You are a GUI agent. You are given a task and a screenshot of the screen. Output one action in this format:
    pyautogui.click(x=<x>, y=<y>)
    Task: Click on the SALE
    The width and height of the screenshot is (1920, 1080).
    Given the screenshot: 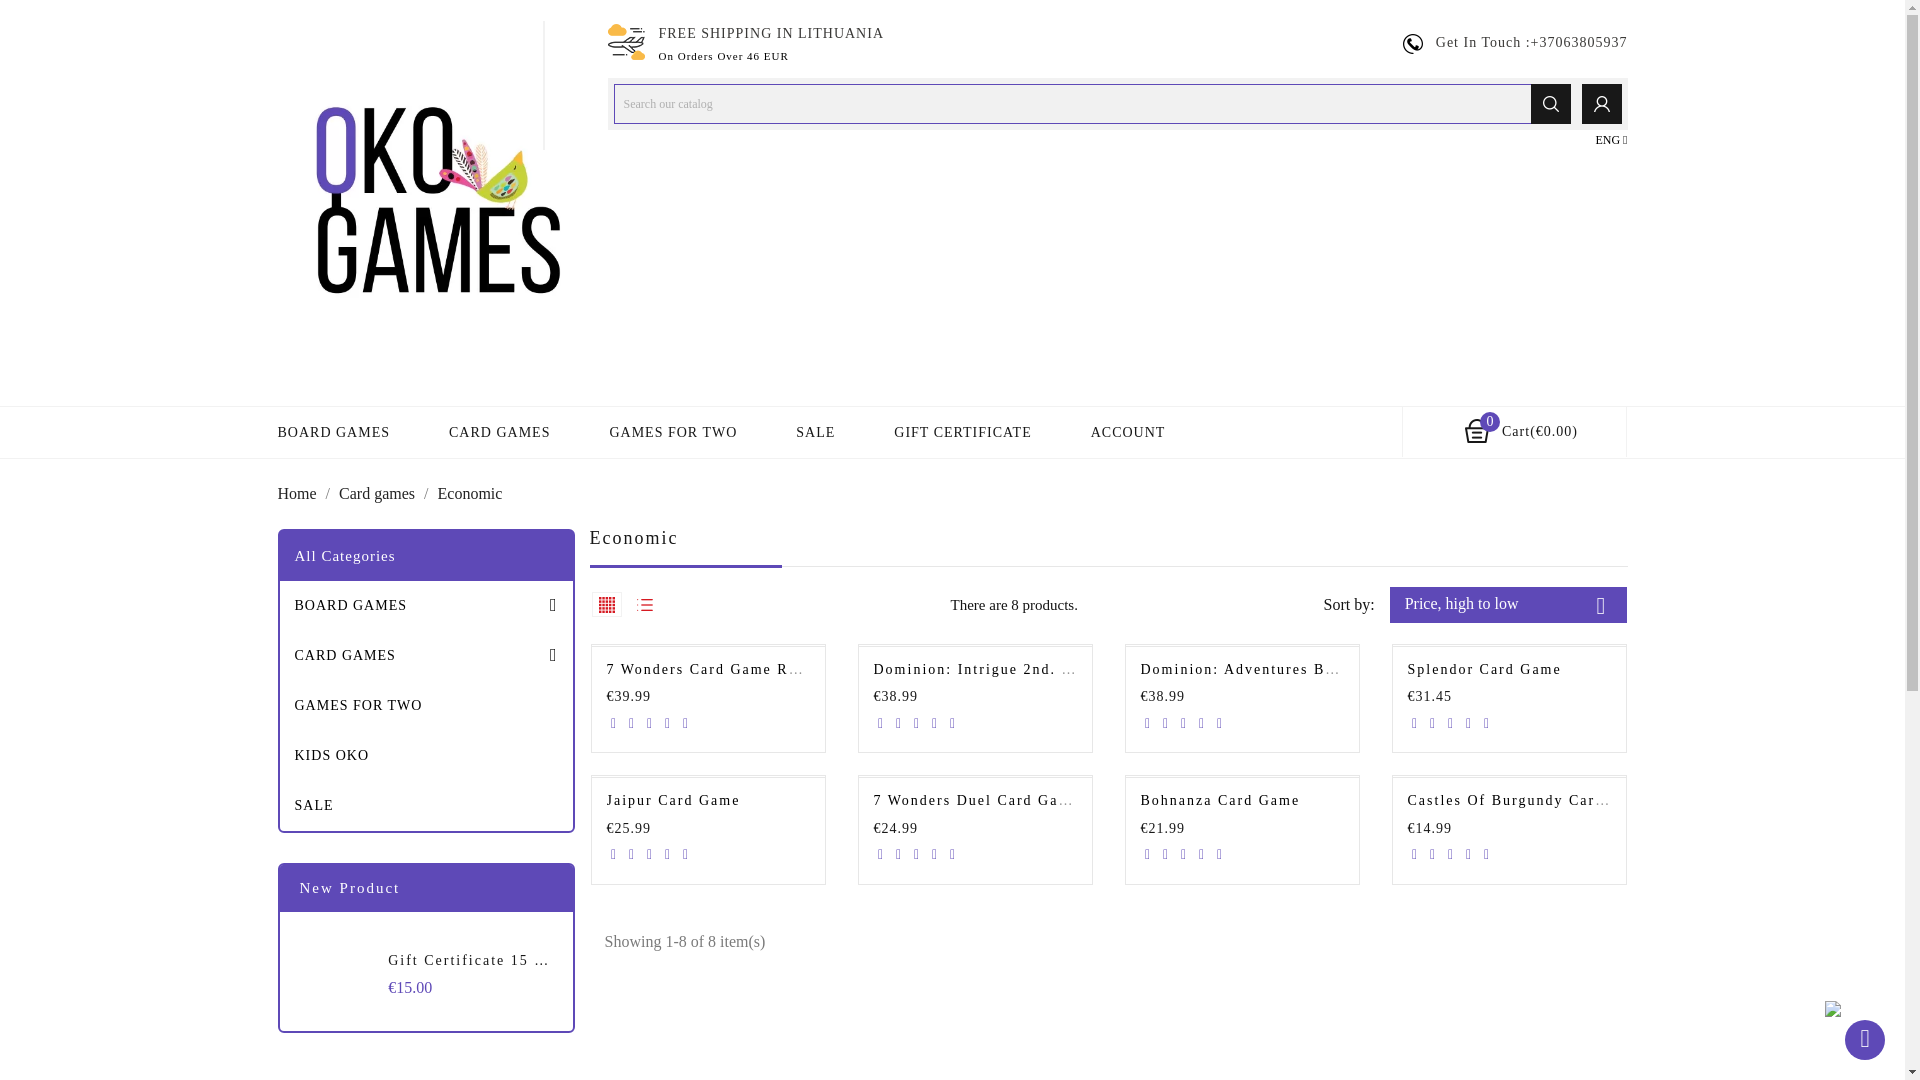 What is the action you would take?
    pyautogui.click(x=816, y=432)
    